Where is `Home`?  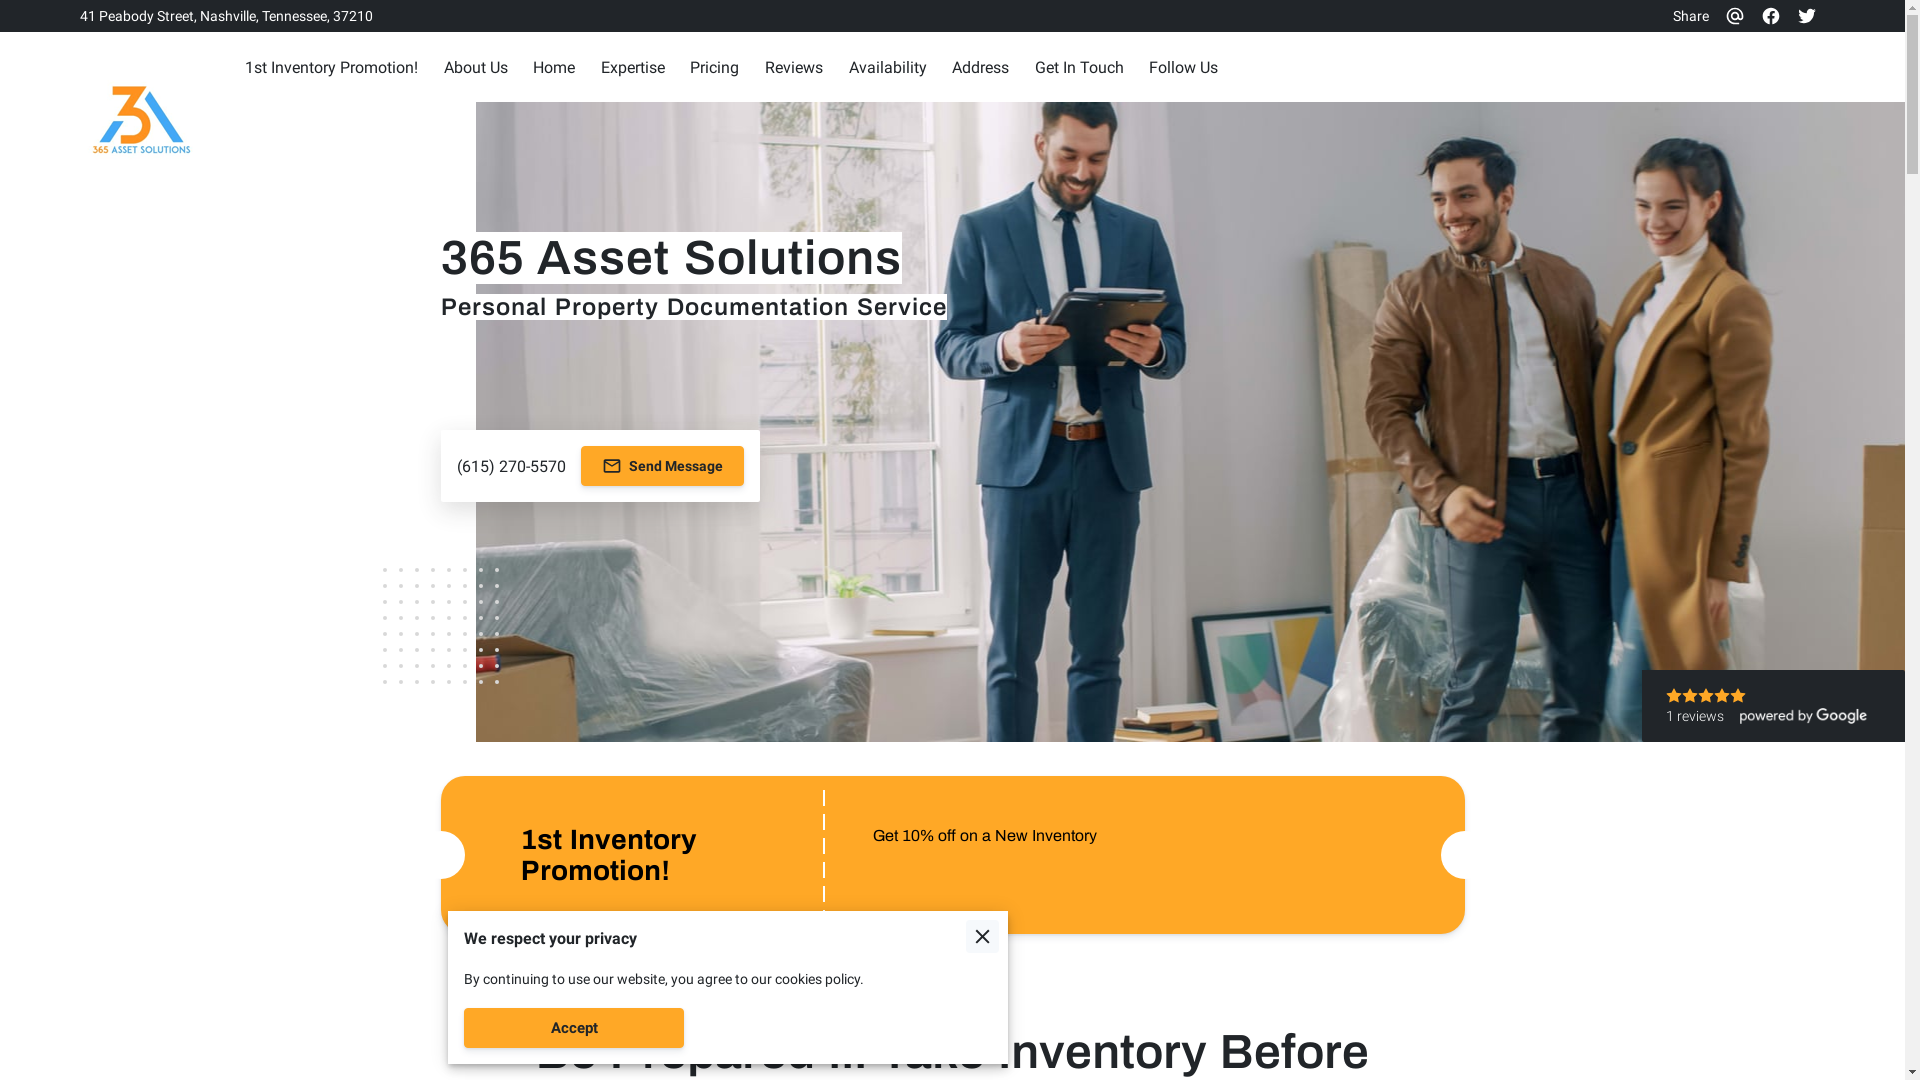 Home is located at coordinates (554, 68).